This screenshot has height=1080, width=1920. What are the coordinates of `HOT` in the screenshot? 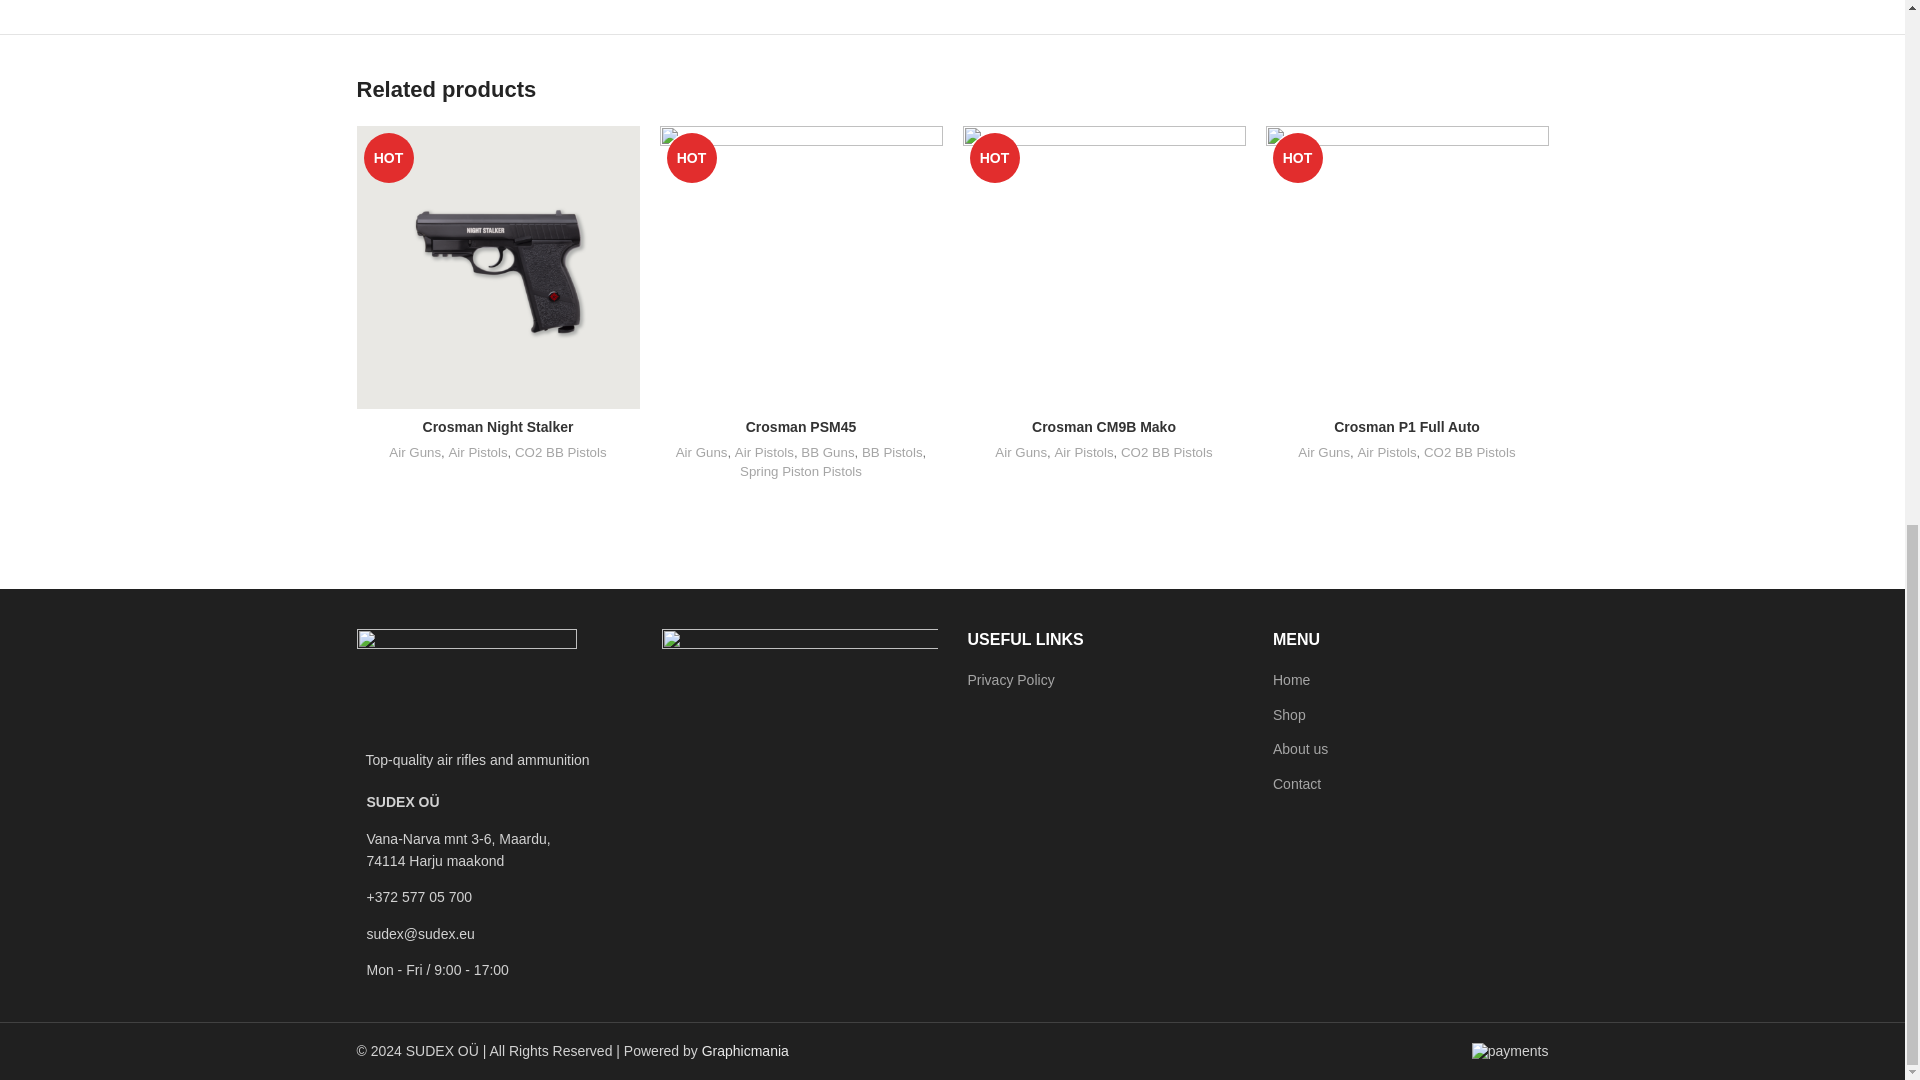 It's located at (497, 268).